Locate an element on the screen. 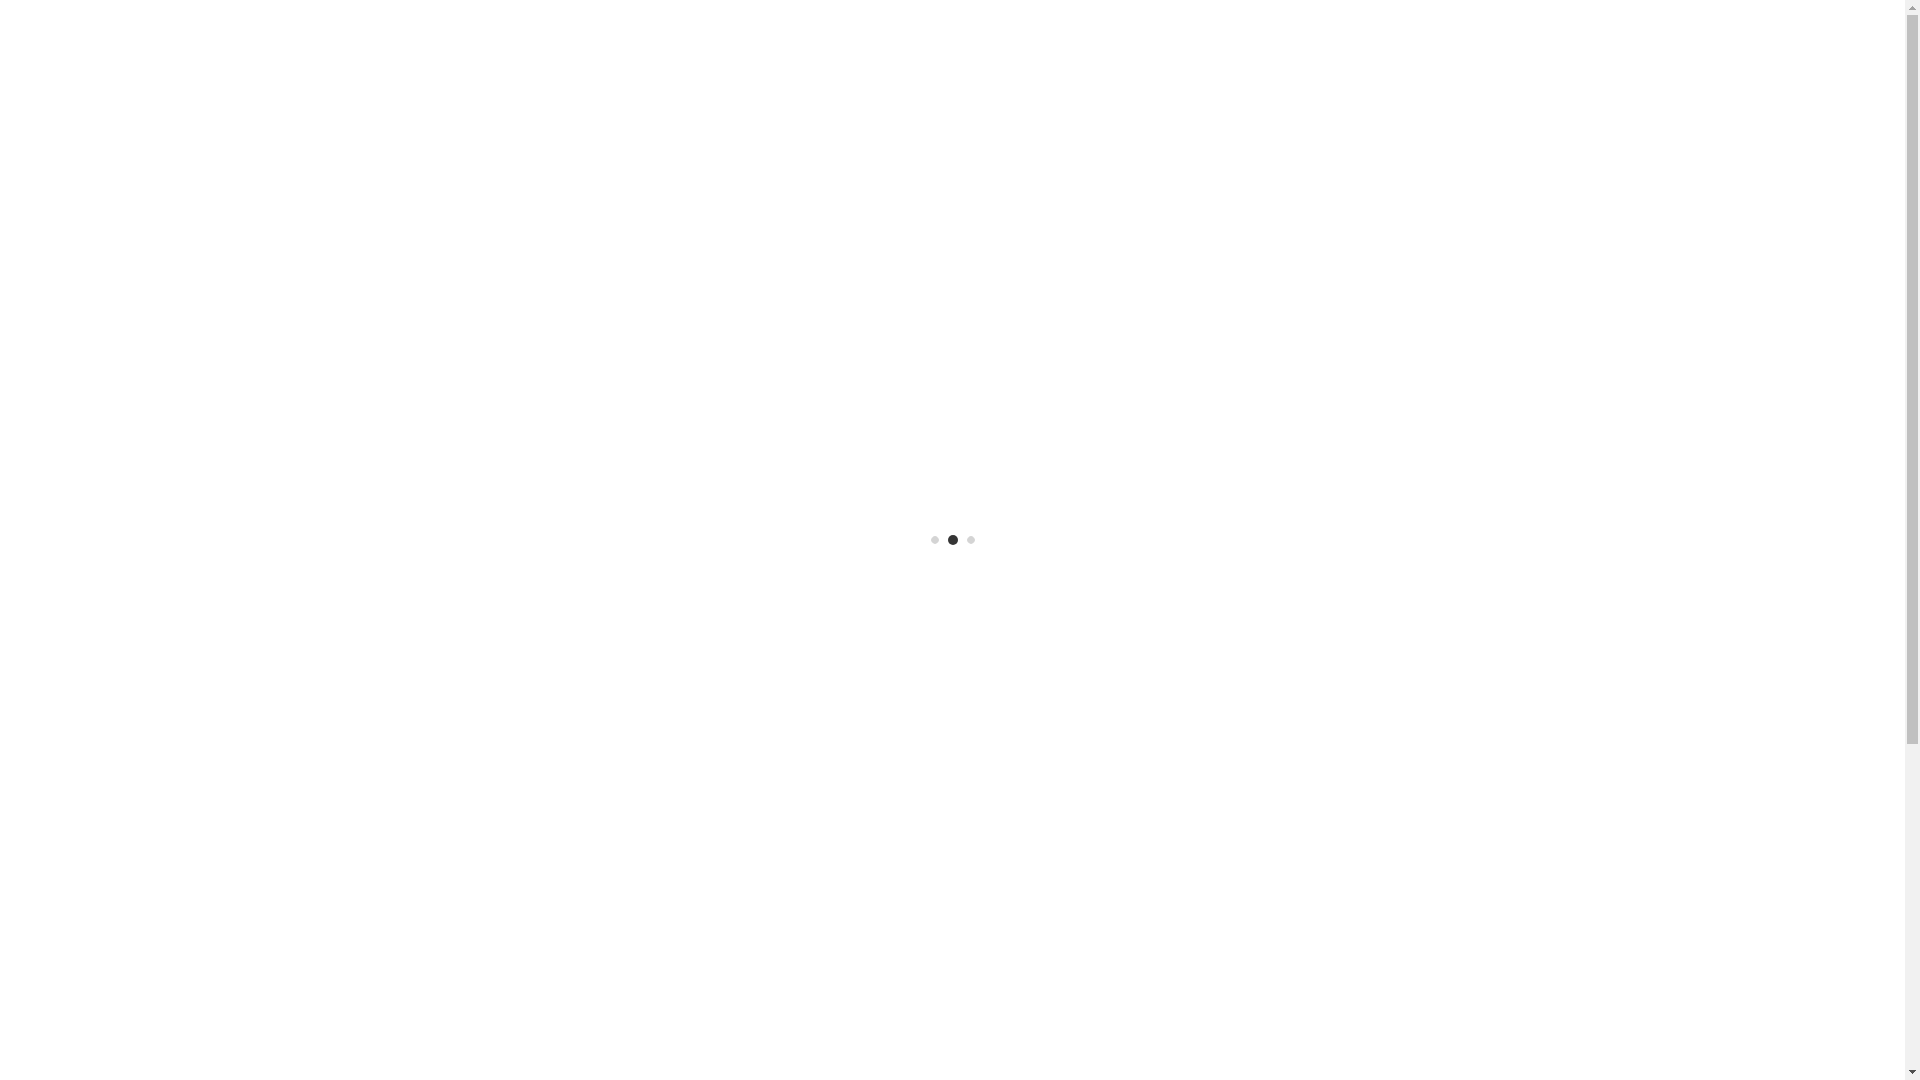 The height and width of the screenshot is (1080, 1920). FILMS is located at coordinates (1096, 40).